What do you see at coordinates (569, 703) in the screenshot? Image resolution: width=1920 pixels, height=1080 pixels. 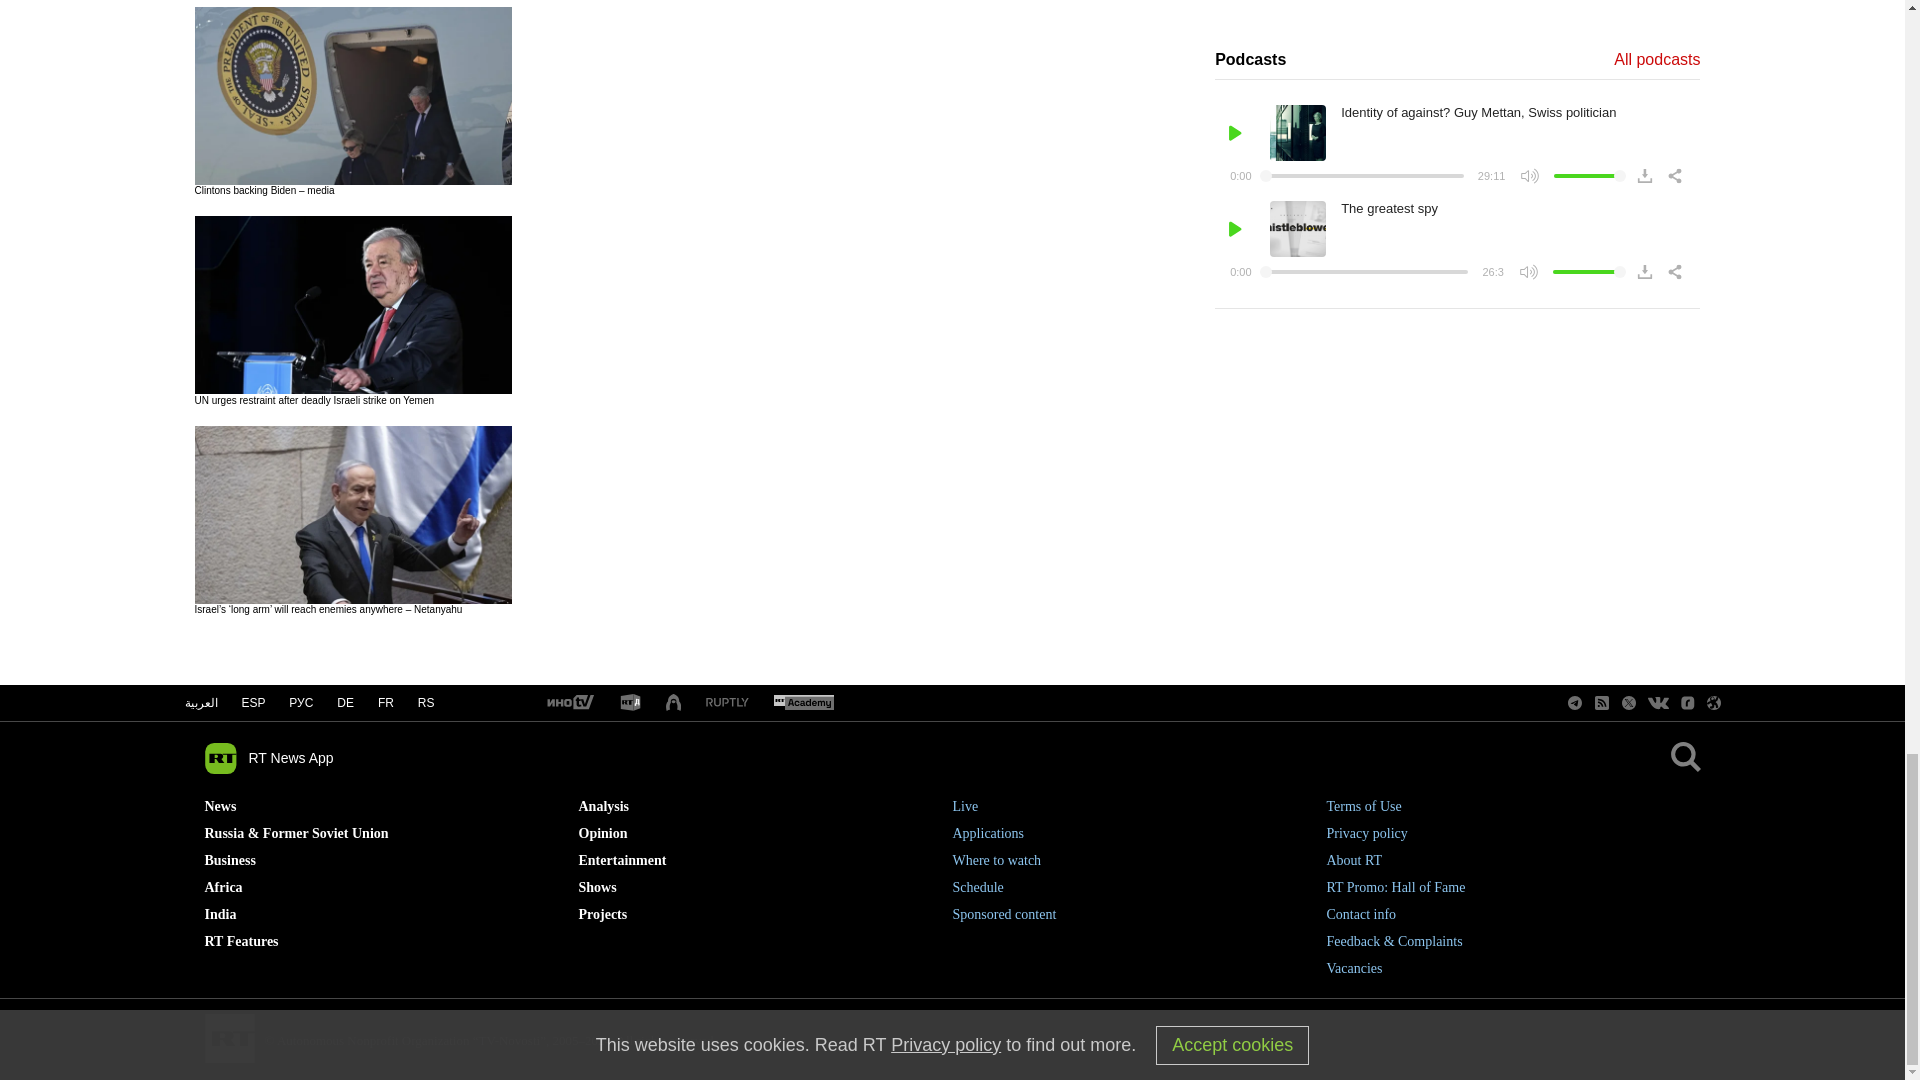 I see `RT ` at bounding box center [569, 703].